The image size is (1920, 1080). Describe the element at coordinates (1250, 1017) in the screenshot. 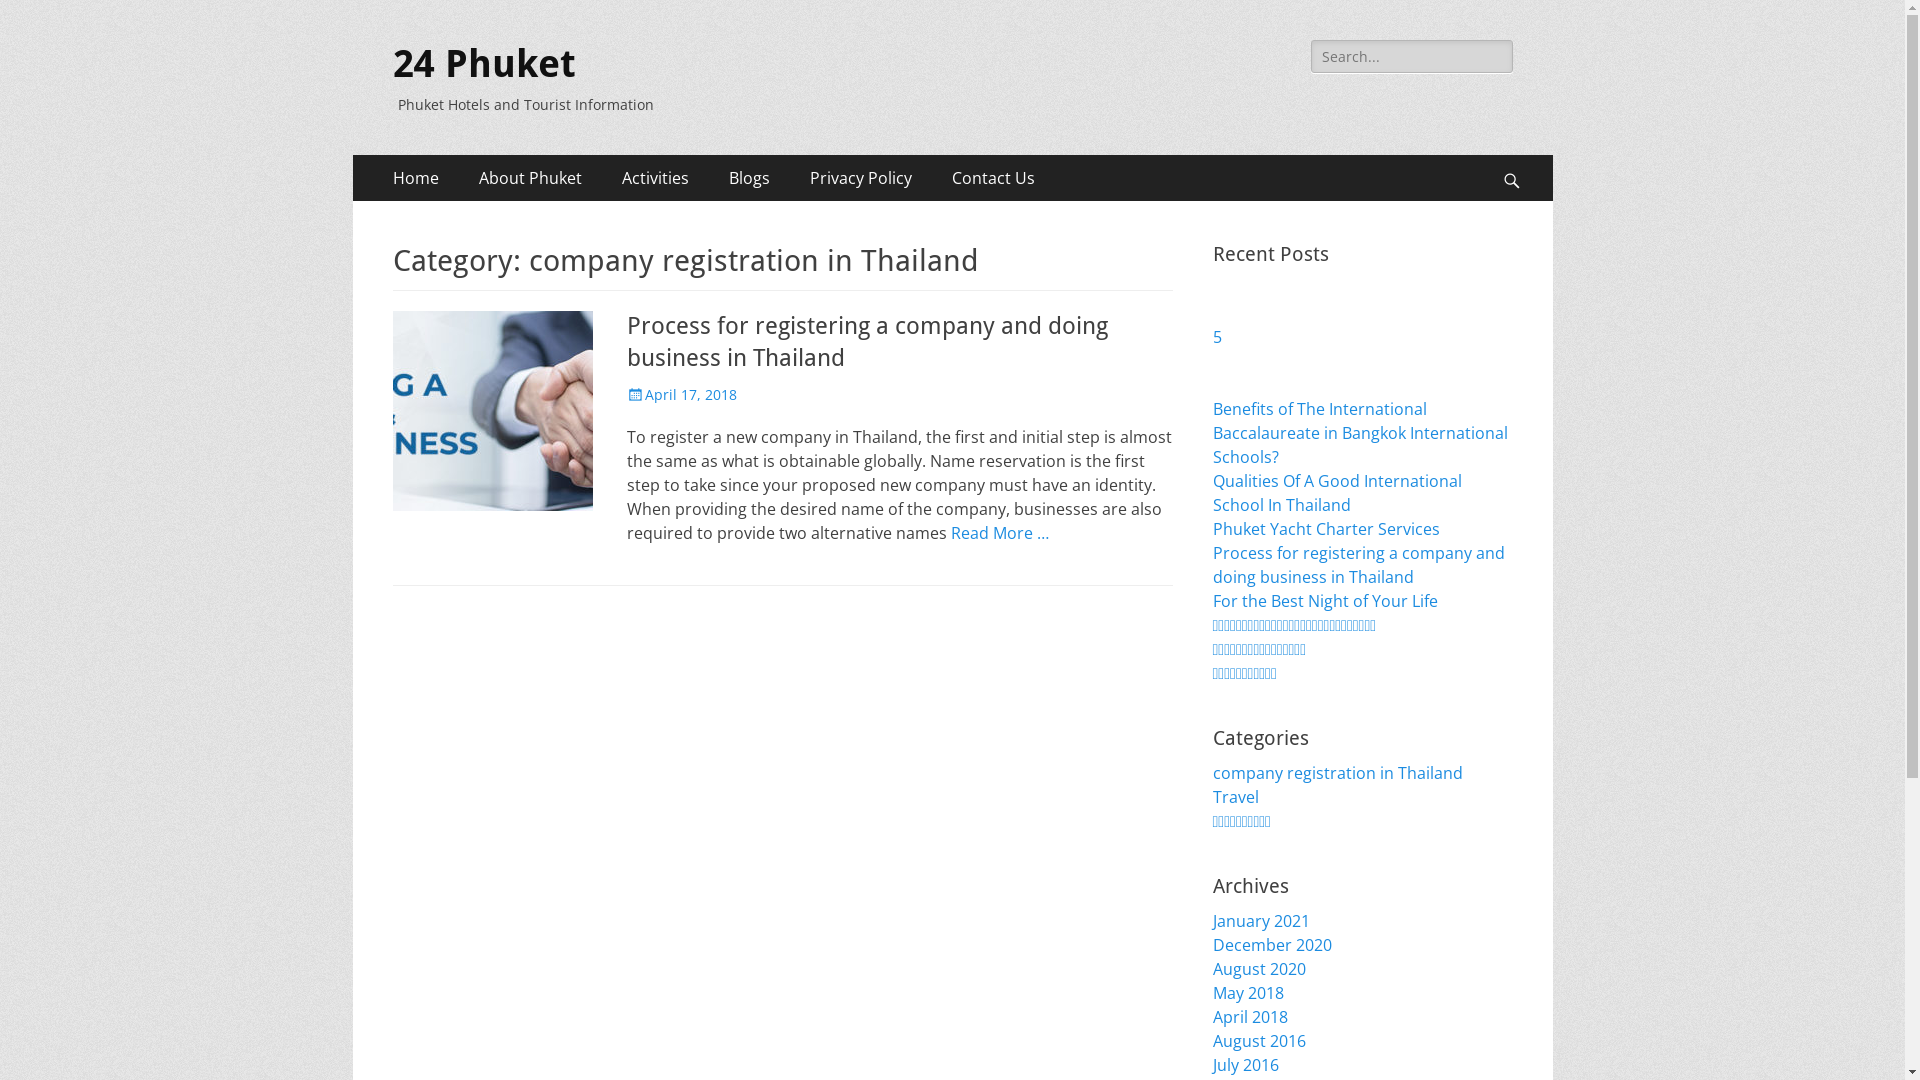

I see `April 2018` at that location.